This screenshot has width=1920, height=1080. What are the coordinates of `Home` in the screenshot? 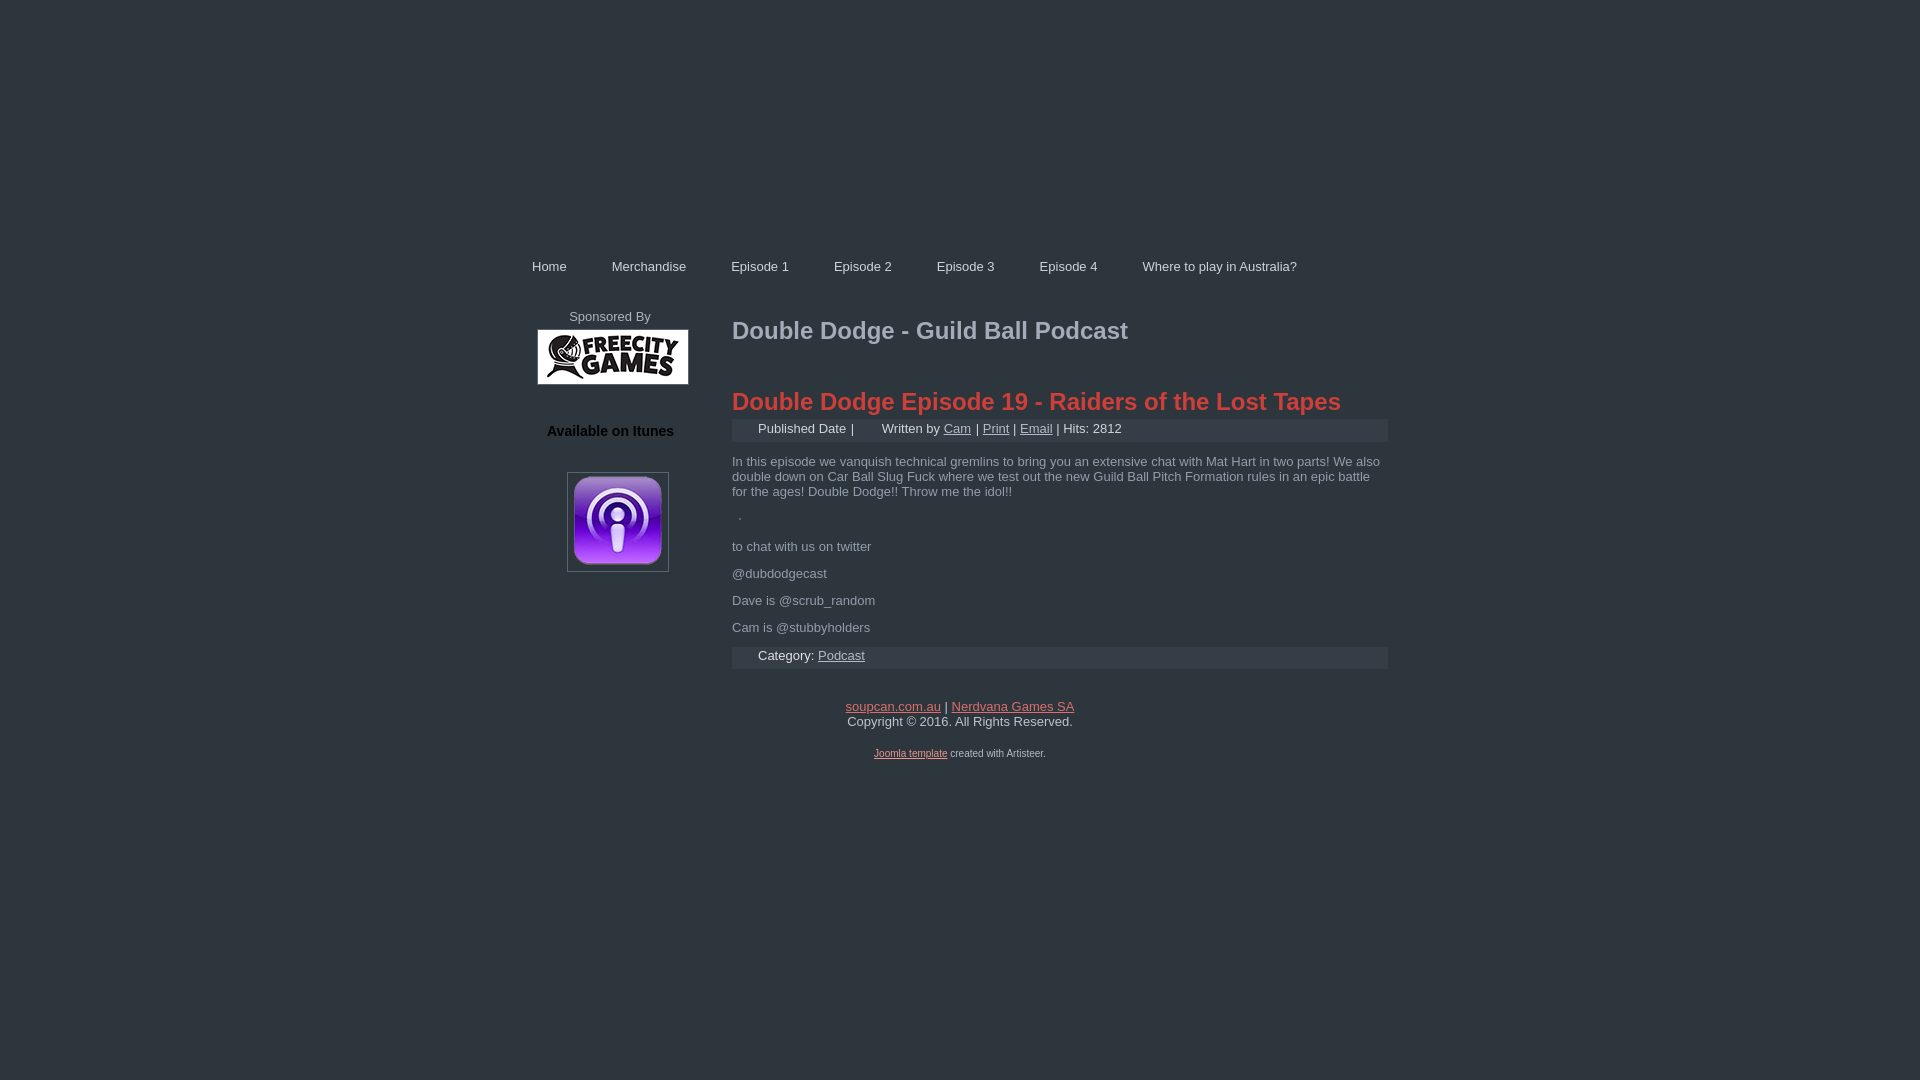 It's located at (550, 267).